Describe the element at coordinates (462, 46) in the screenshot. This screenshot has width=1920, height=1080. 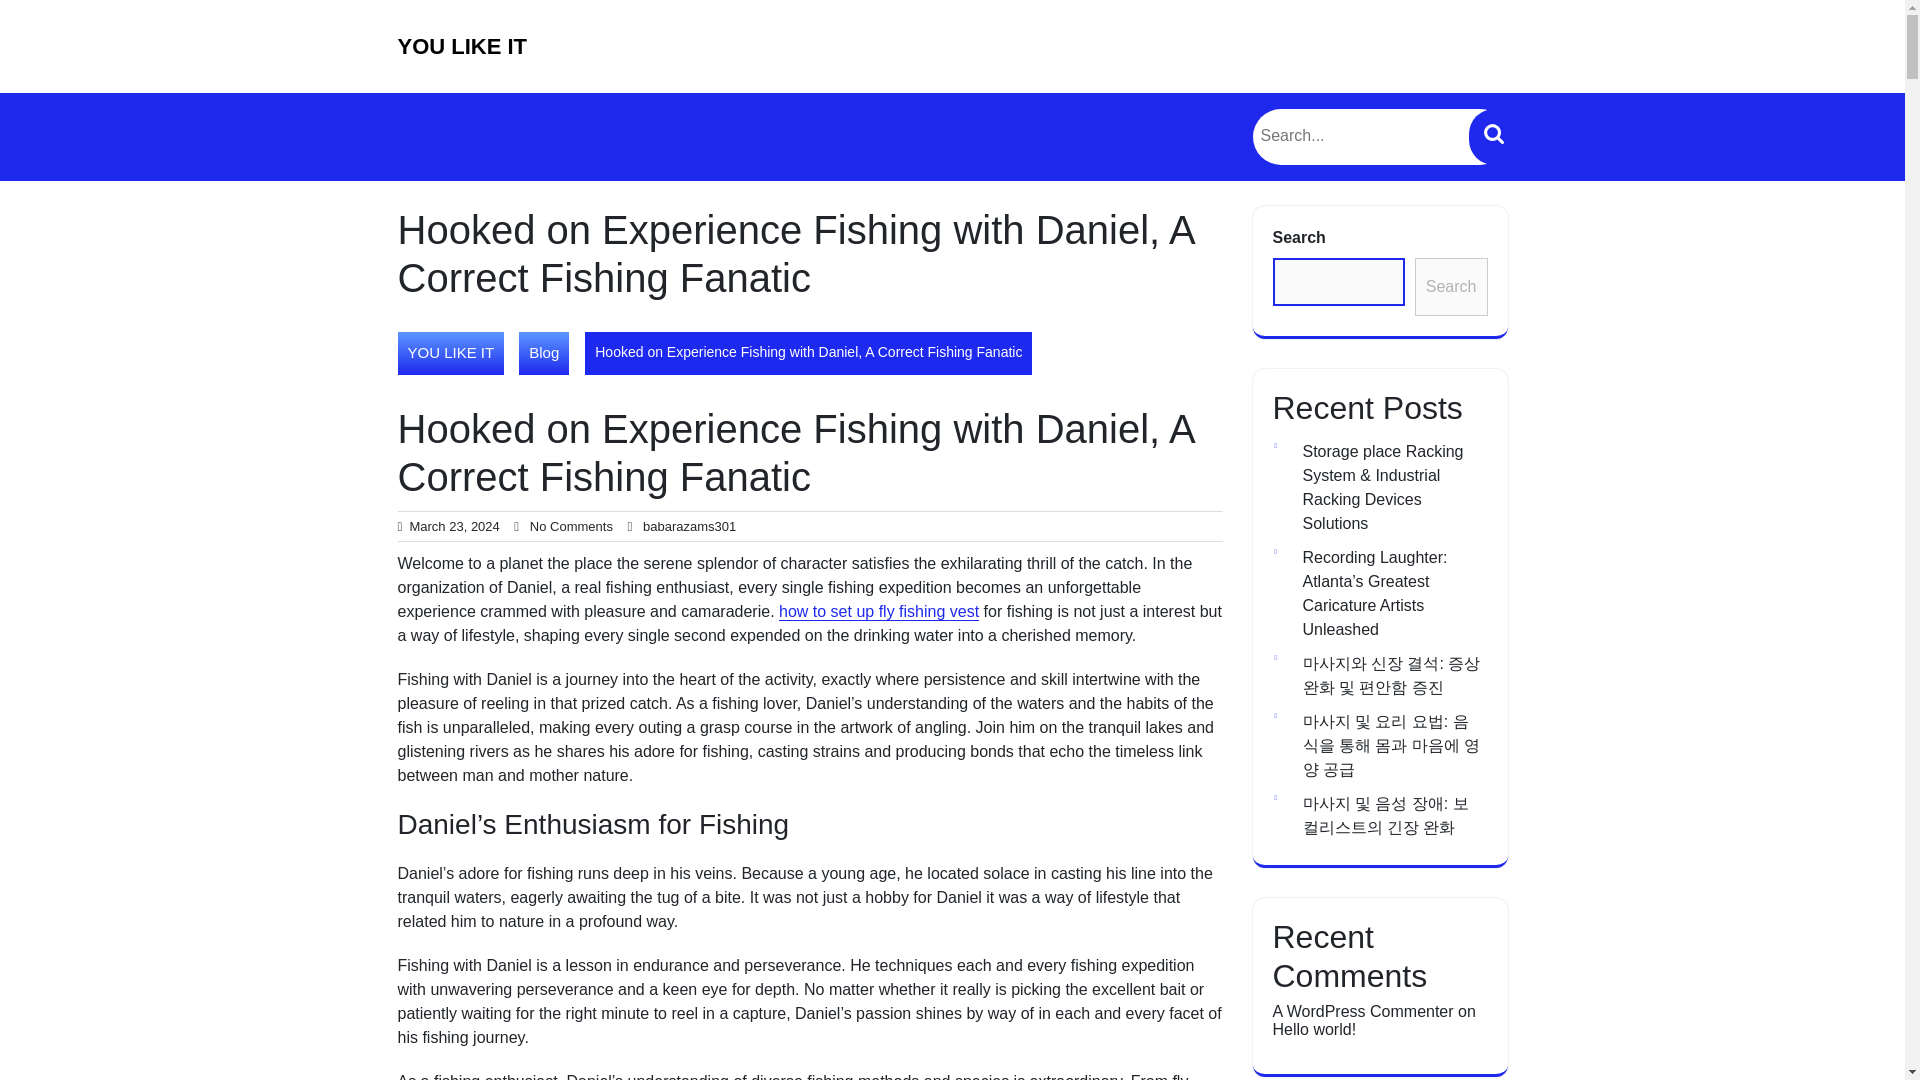
I see `YOU LIKE IT` at that location.